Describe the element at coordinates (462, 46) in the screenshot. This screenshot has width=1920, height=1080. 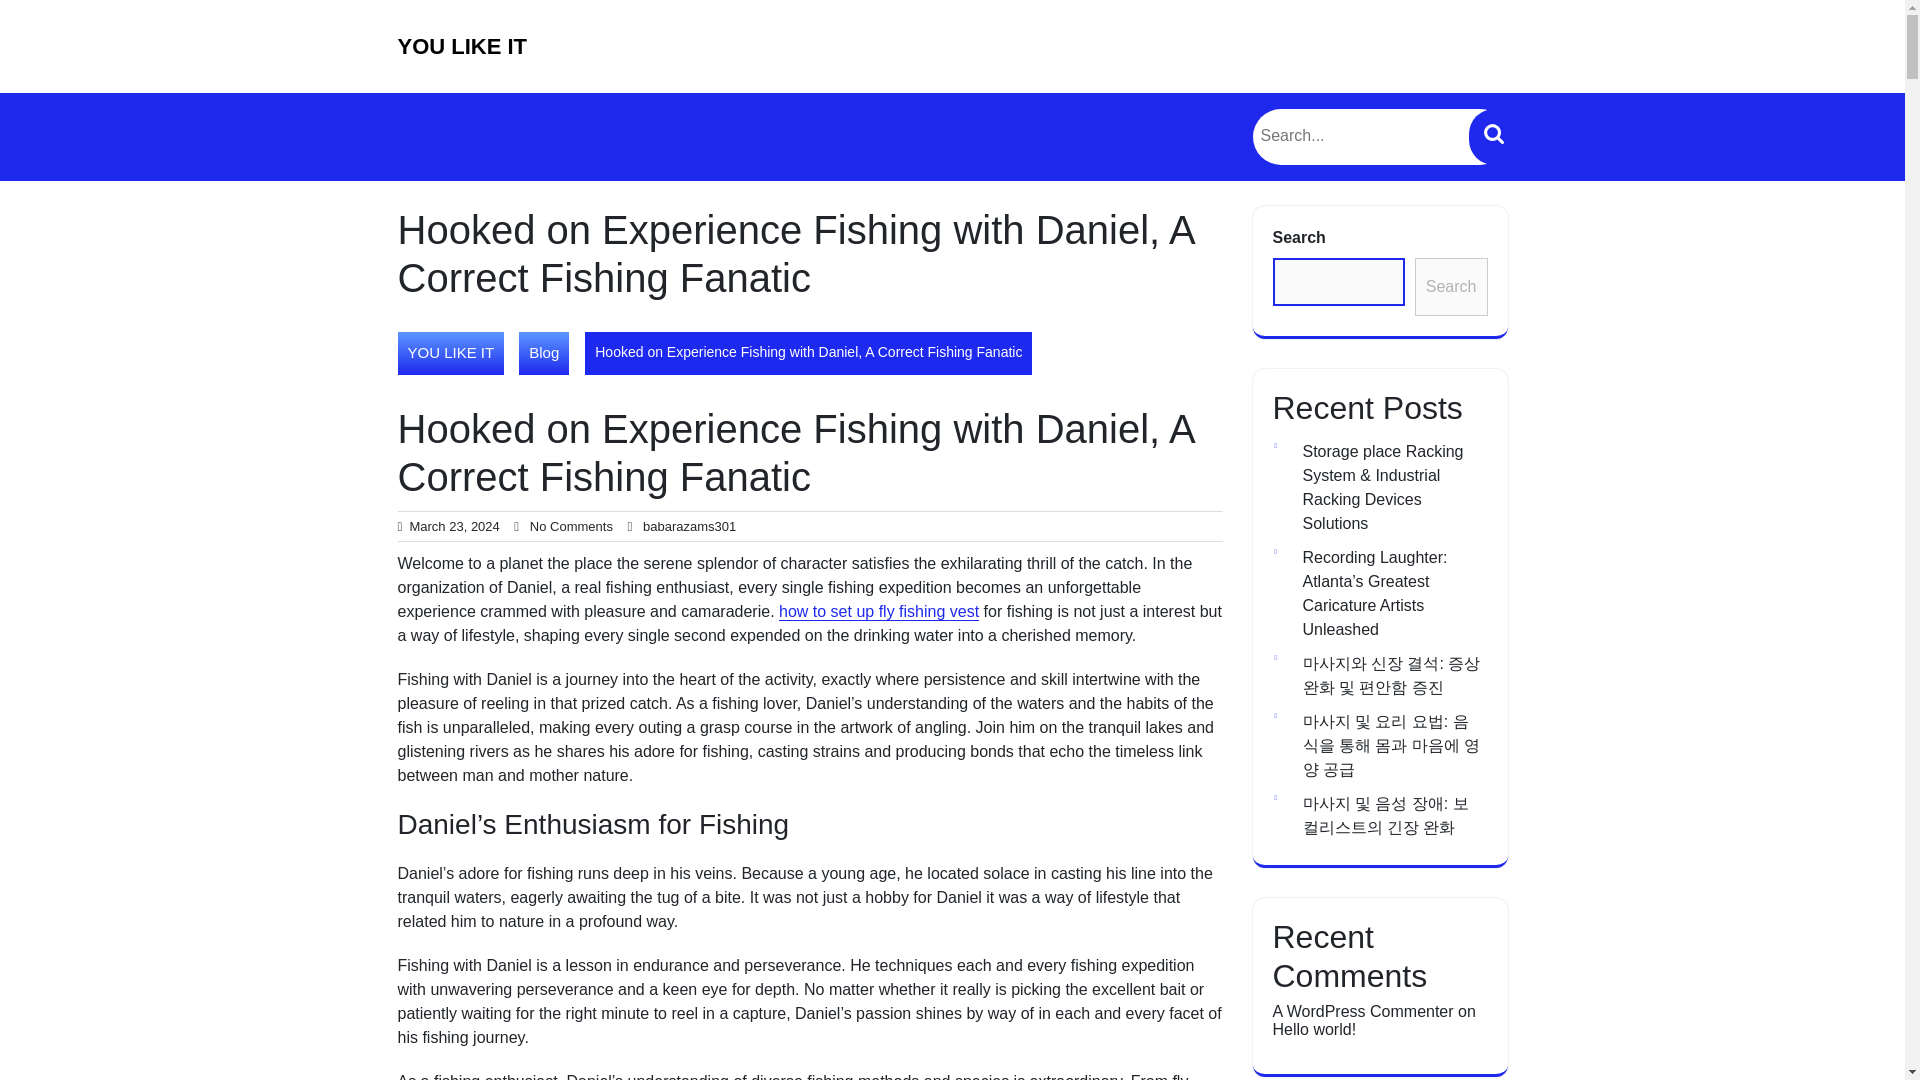
I see `YOU LIKE IT` at that location.